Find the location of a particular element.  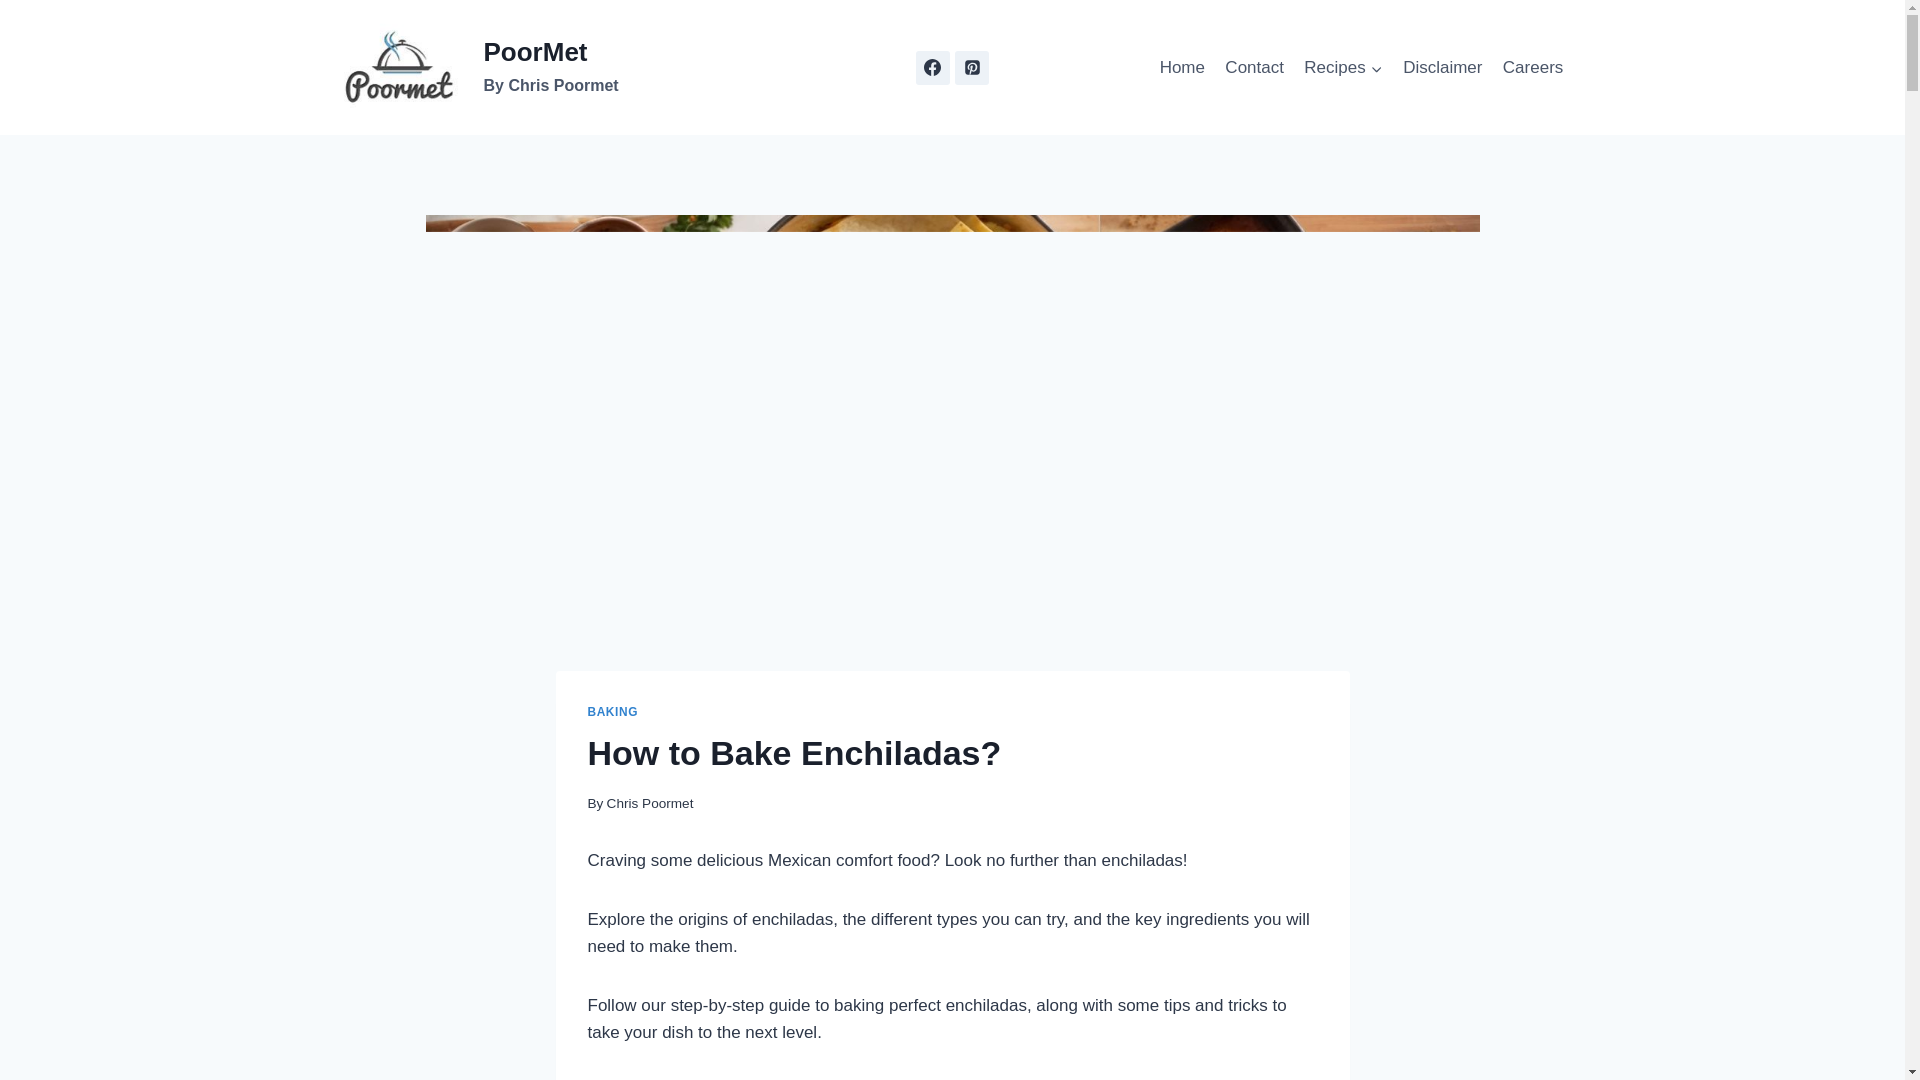

Contact is located at coordinates (1254, 68).